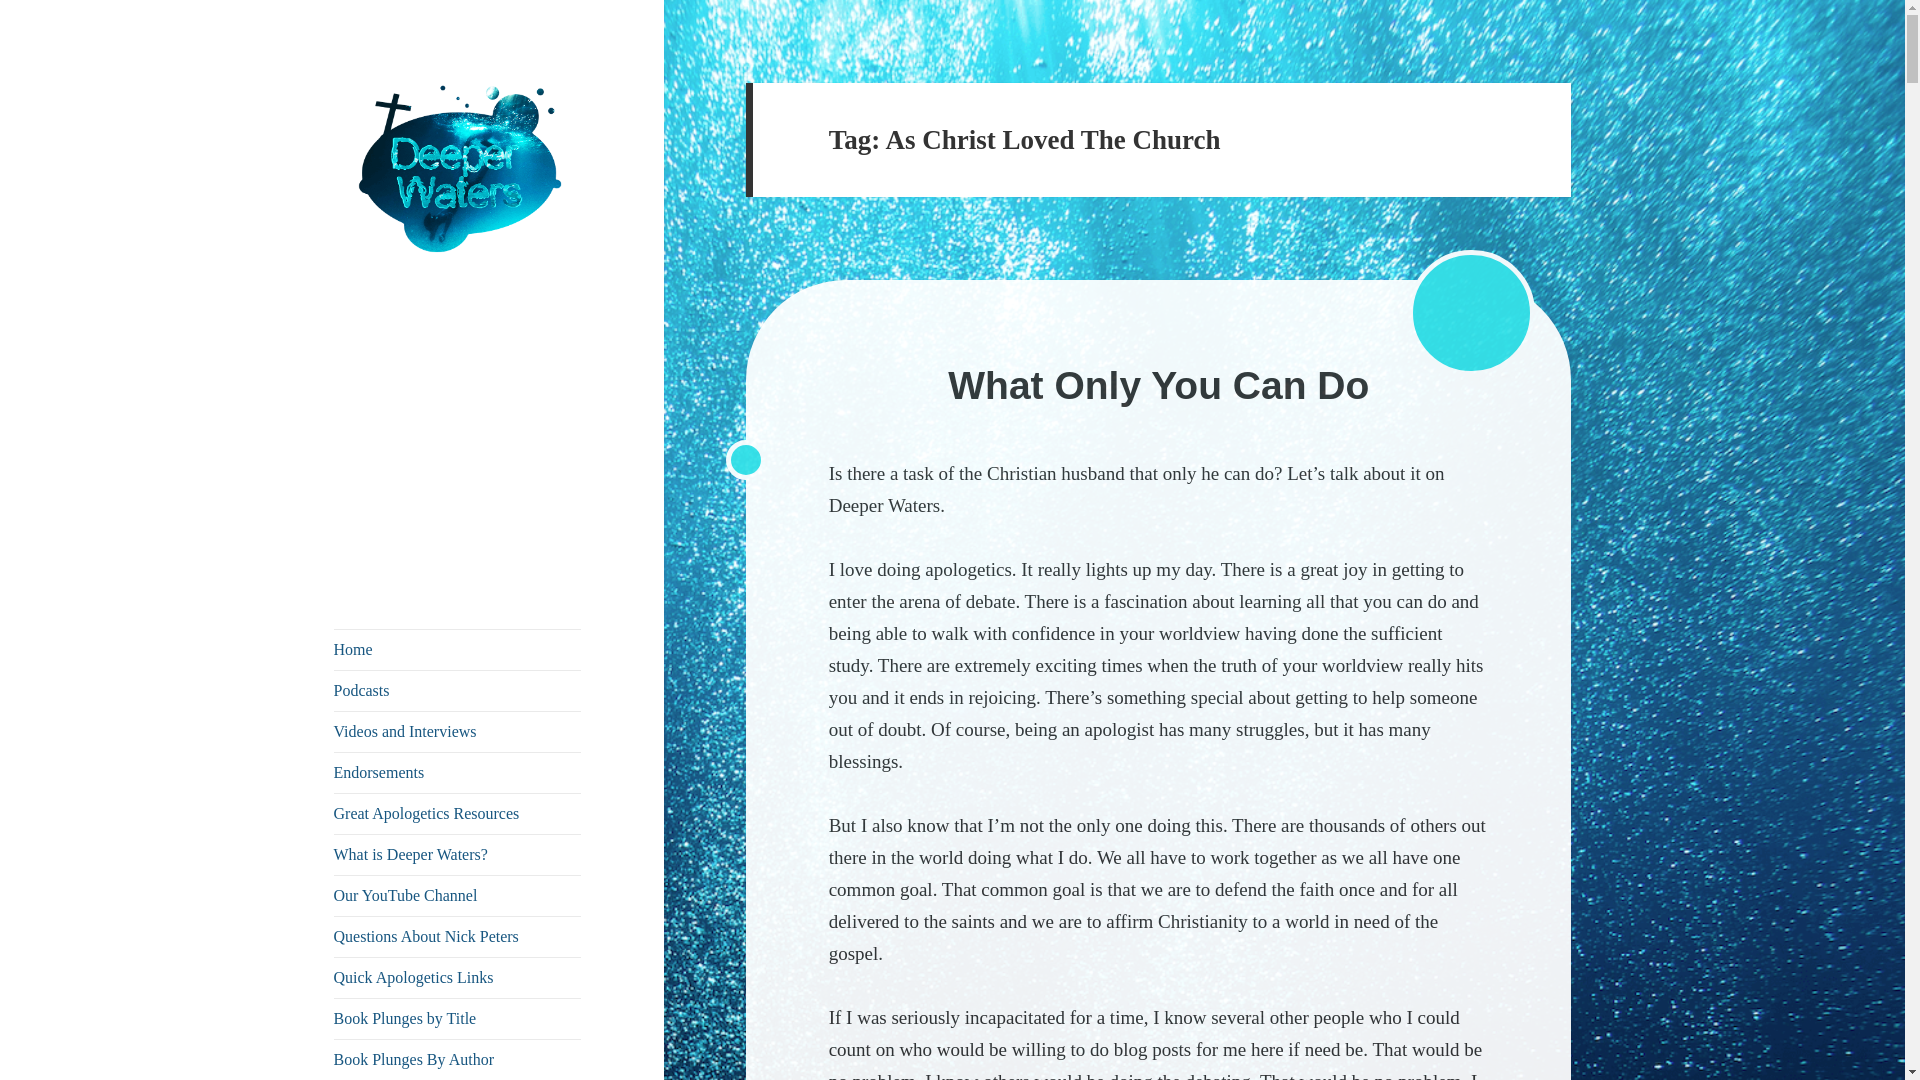  What do you see at coordinates (458, 813) in the screenshot?
I see `Great Apologetics Resources` at bounding box center [458, 813].